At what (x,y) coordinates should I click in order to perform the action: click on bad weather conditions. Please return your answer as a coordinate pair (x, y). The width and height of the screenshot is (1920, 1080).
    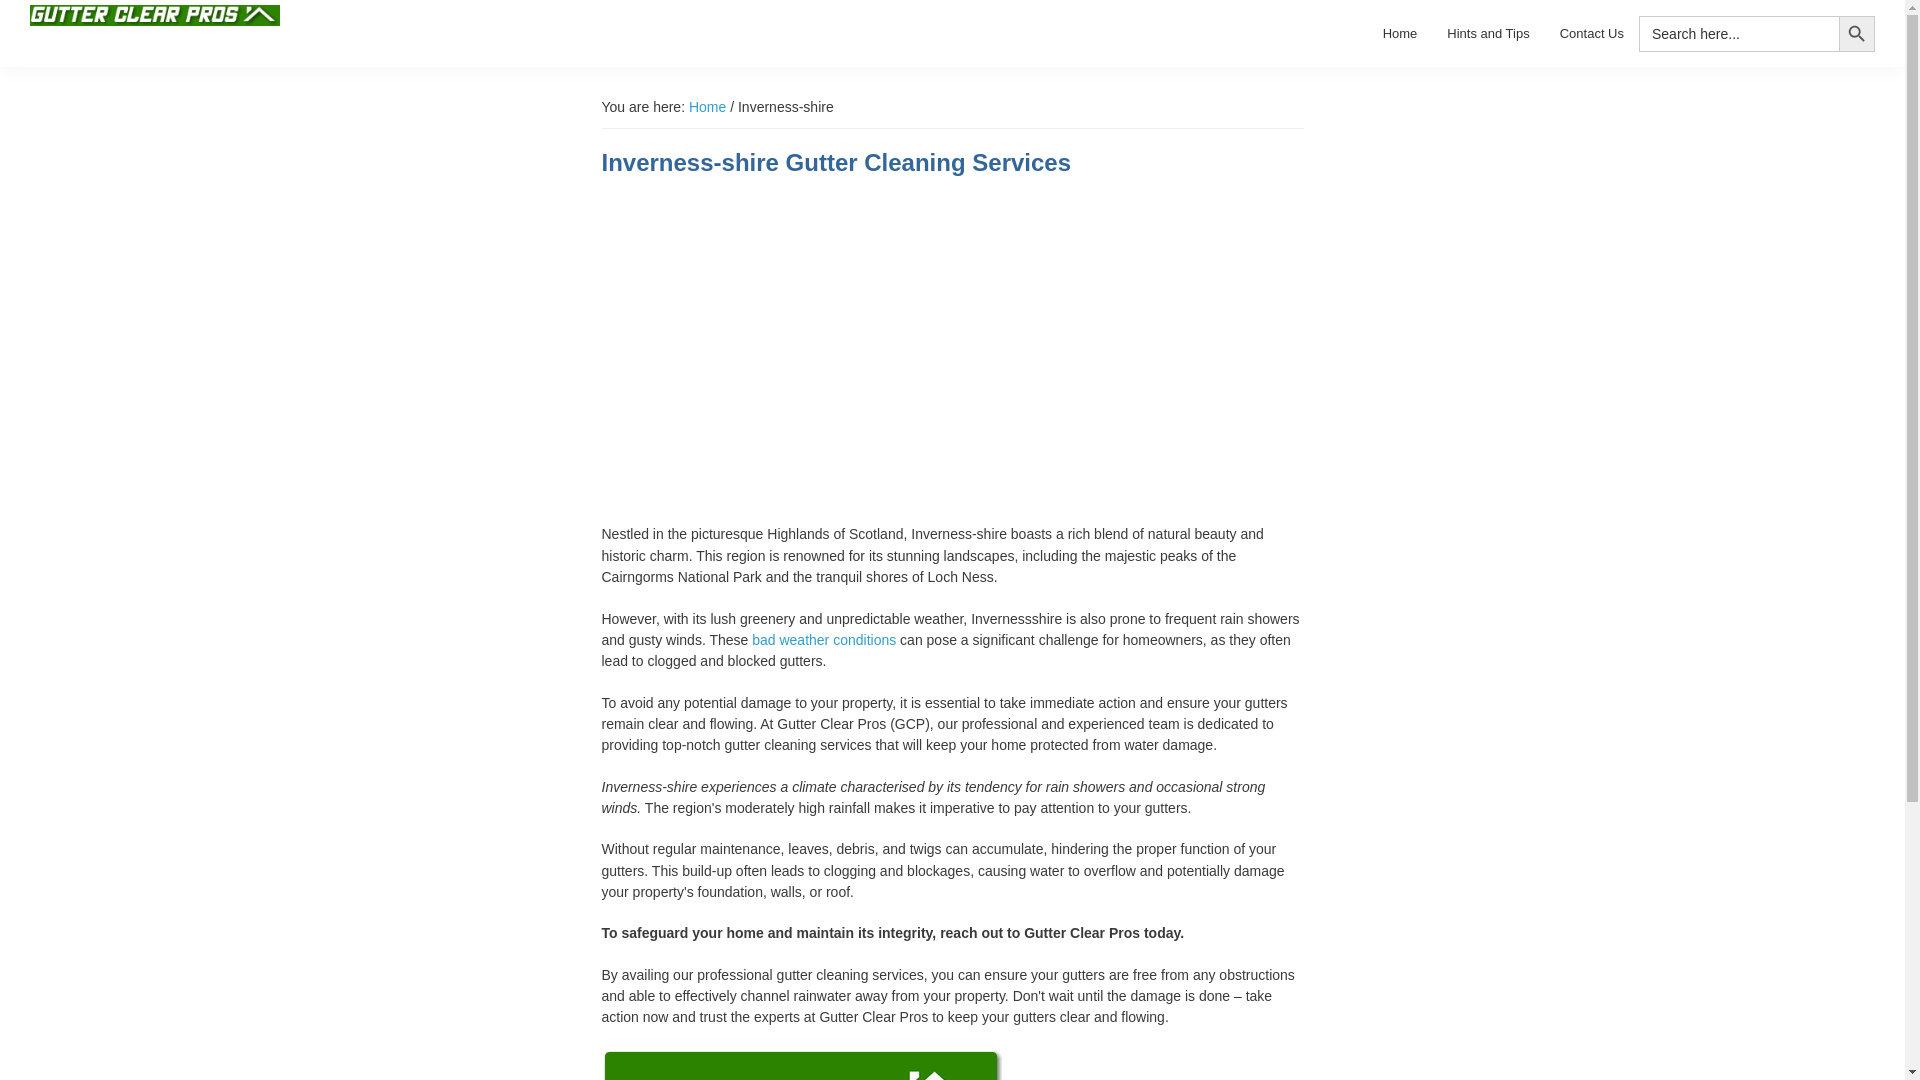
    Looking at the image, I should click on (824, 640).